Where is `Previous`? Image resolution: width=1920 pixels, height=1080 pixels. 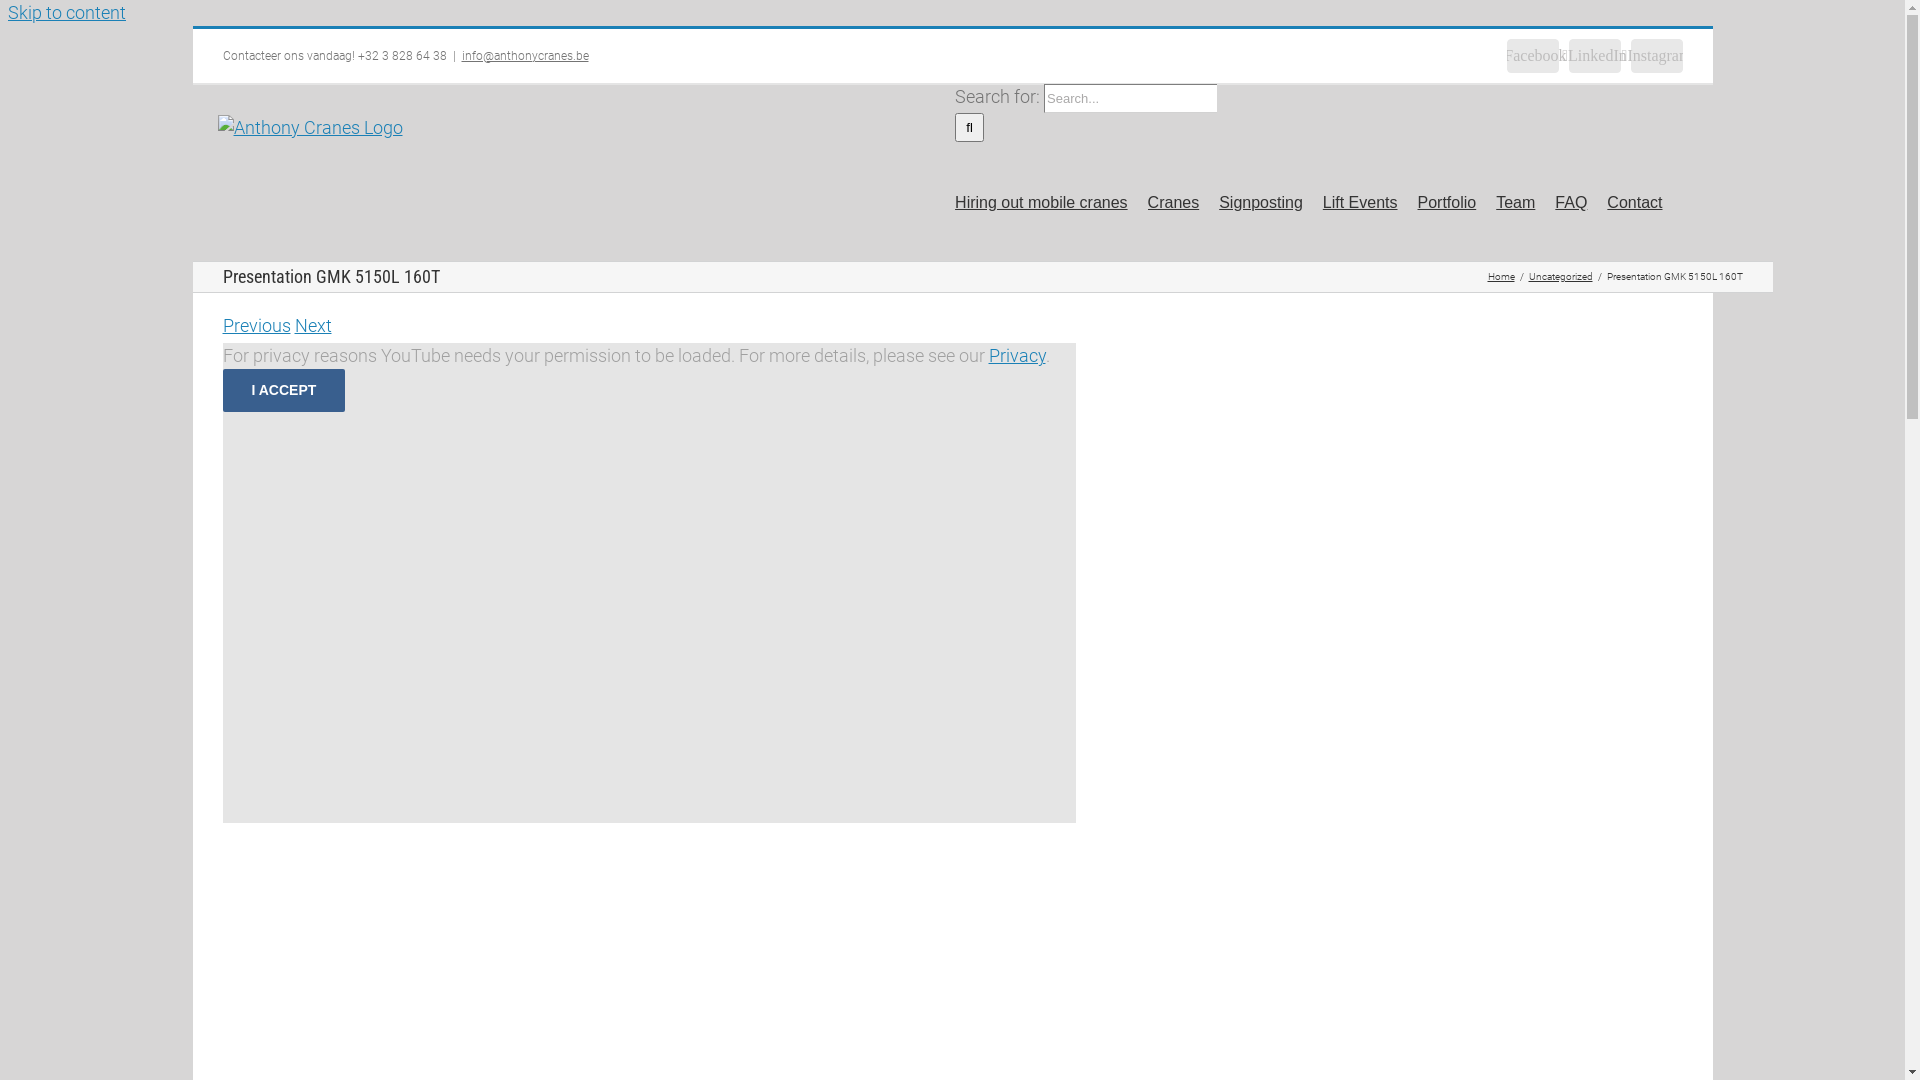 Previous is located at coordinates (256, 326).